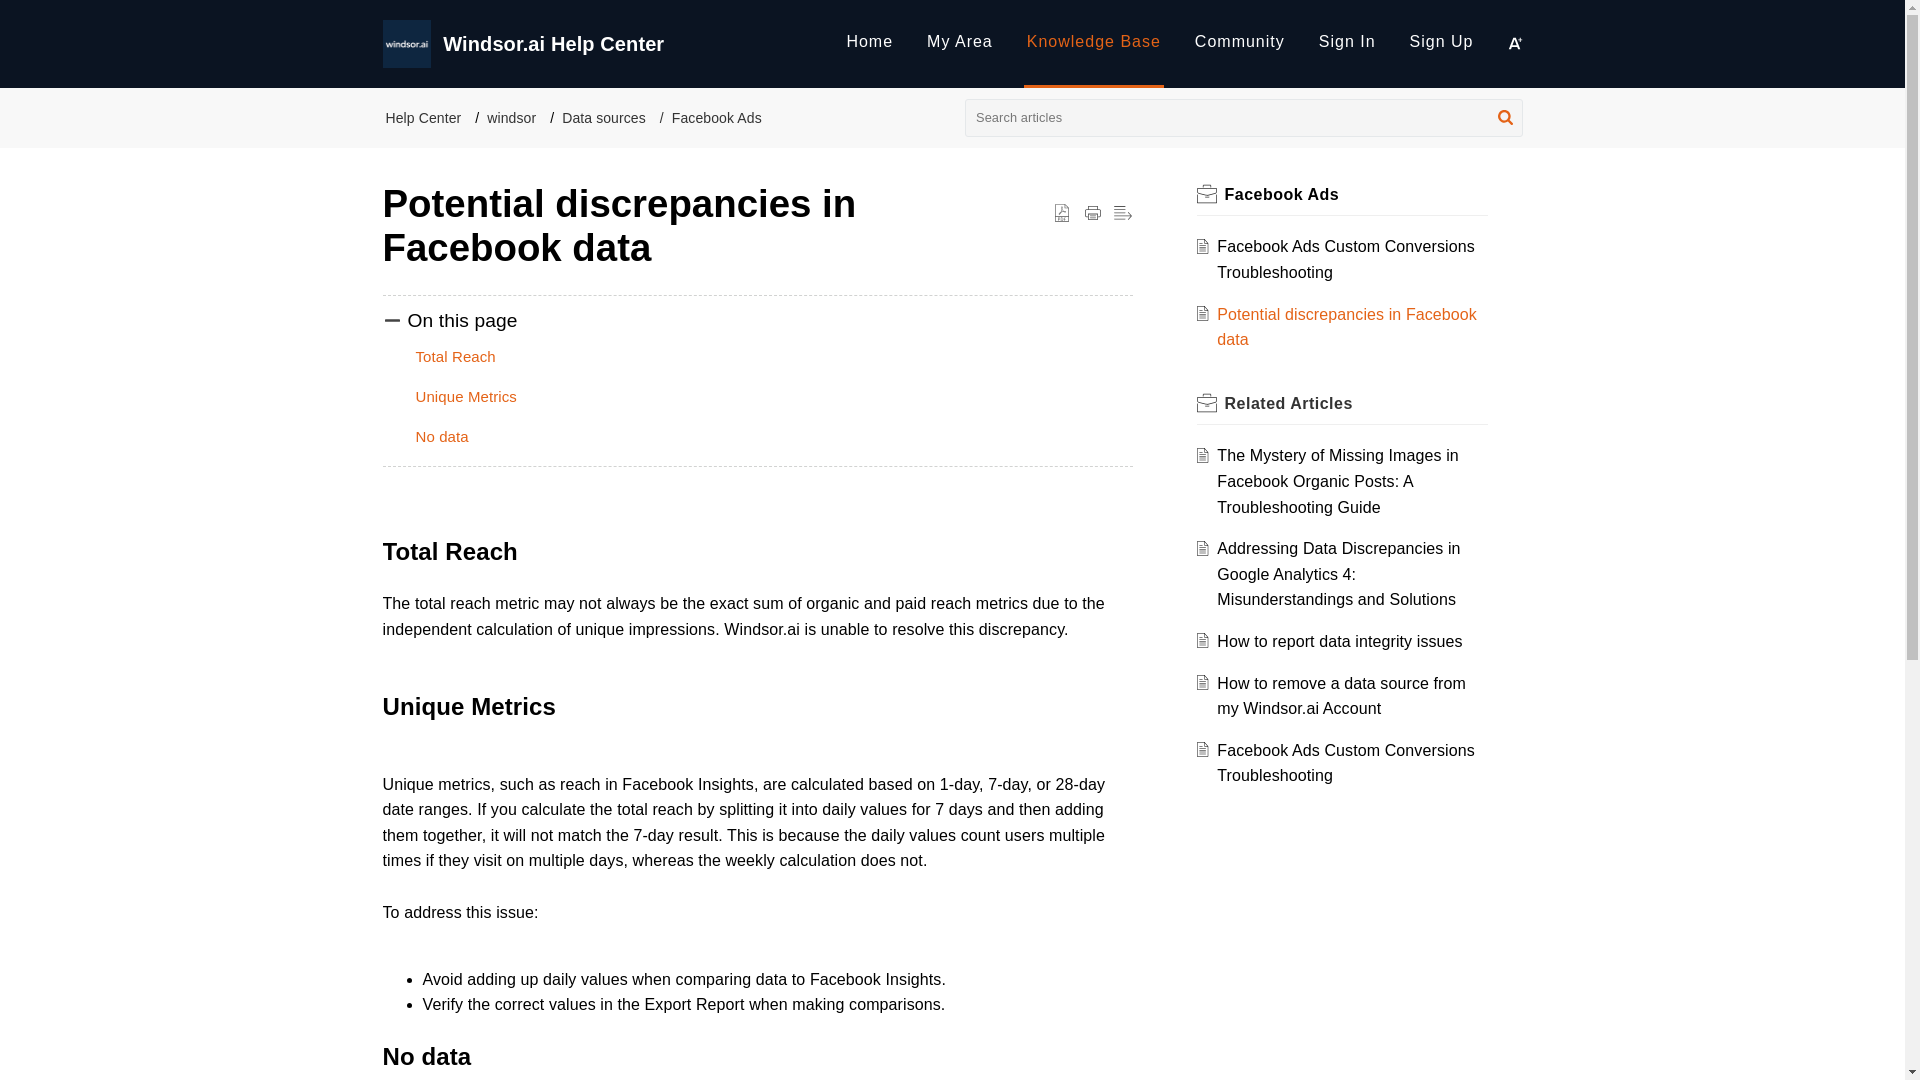 This screenshot has height=1080, width=1920. What do you see at coordinates (1346, 326) in the screenshot?
I see `Potential discrepancies in Facebook data` at bounding box center [1346, 326].